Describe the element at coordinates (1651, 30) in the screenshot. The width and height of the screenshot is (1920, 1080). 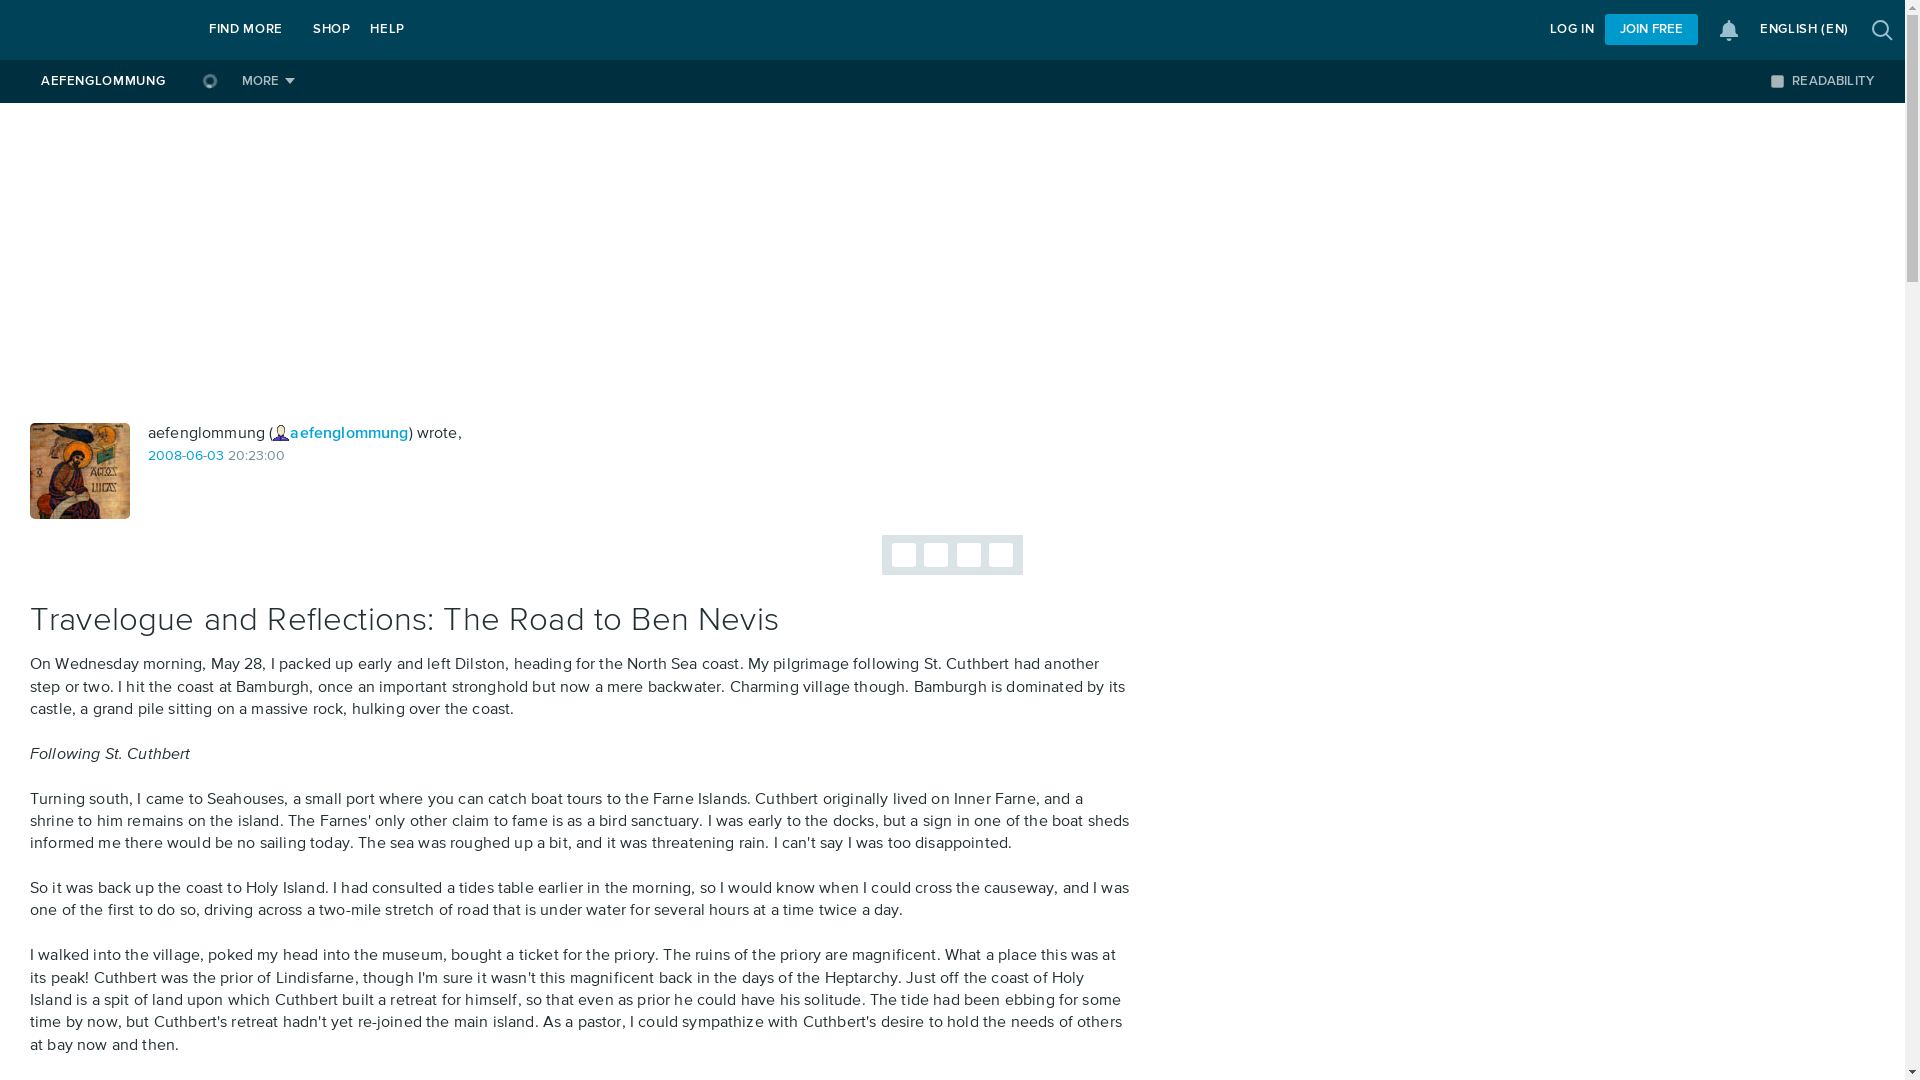
I see `JOIN FREE` at that location.